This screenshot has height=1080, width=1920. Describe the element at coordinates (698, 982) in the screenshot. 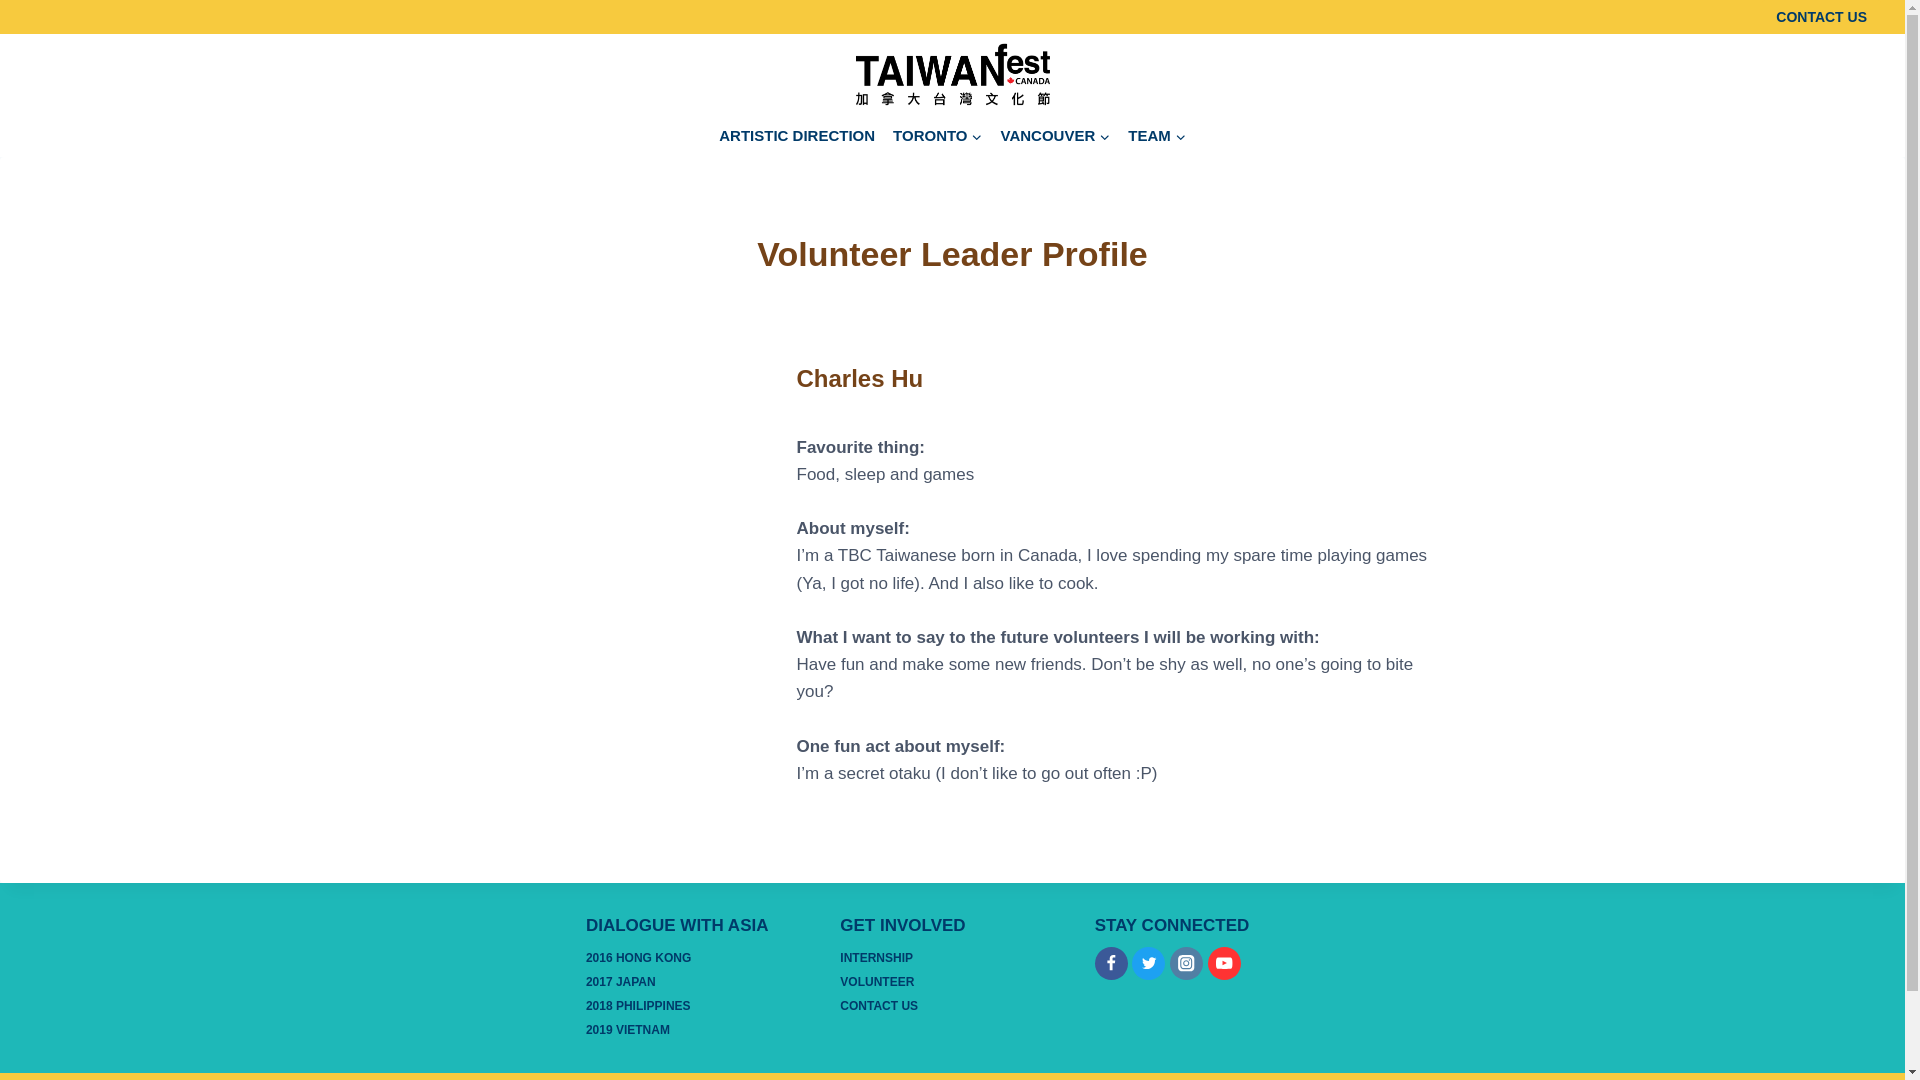

I see `2017 JAPAN` at that location.